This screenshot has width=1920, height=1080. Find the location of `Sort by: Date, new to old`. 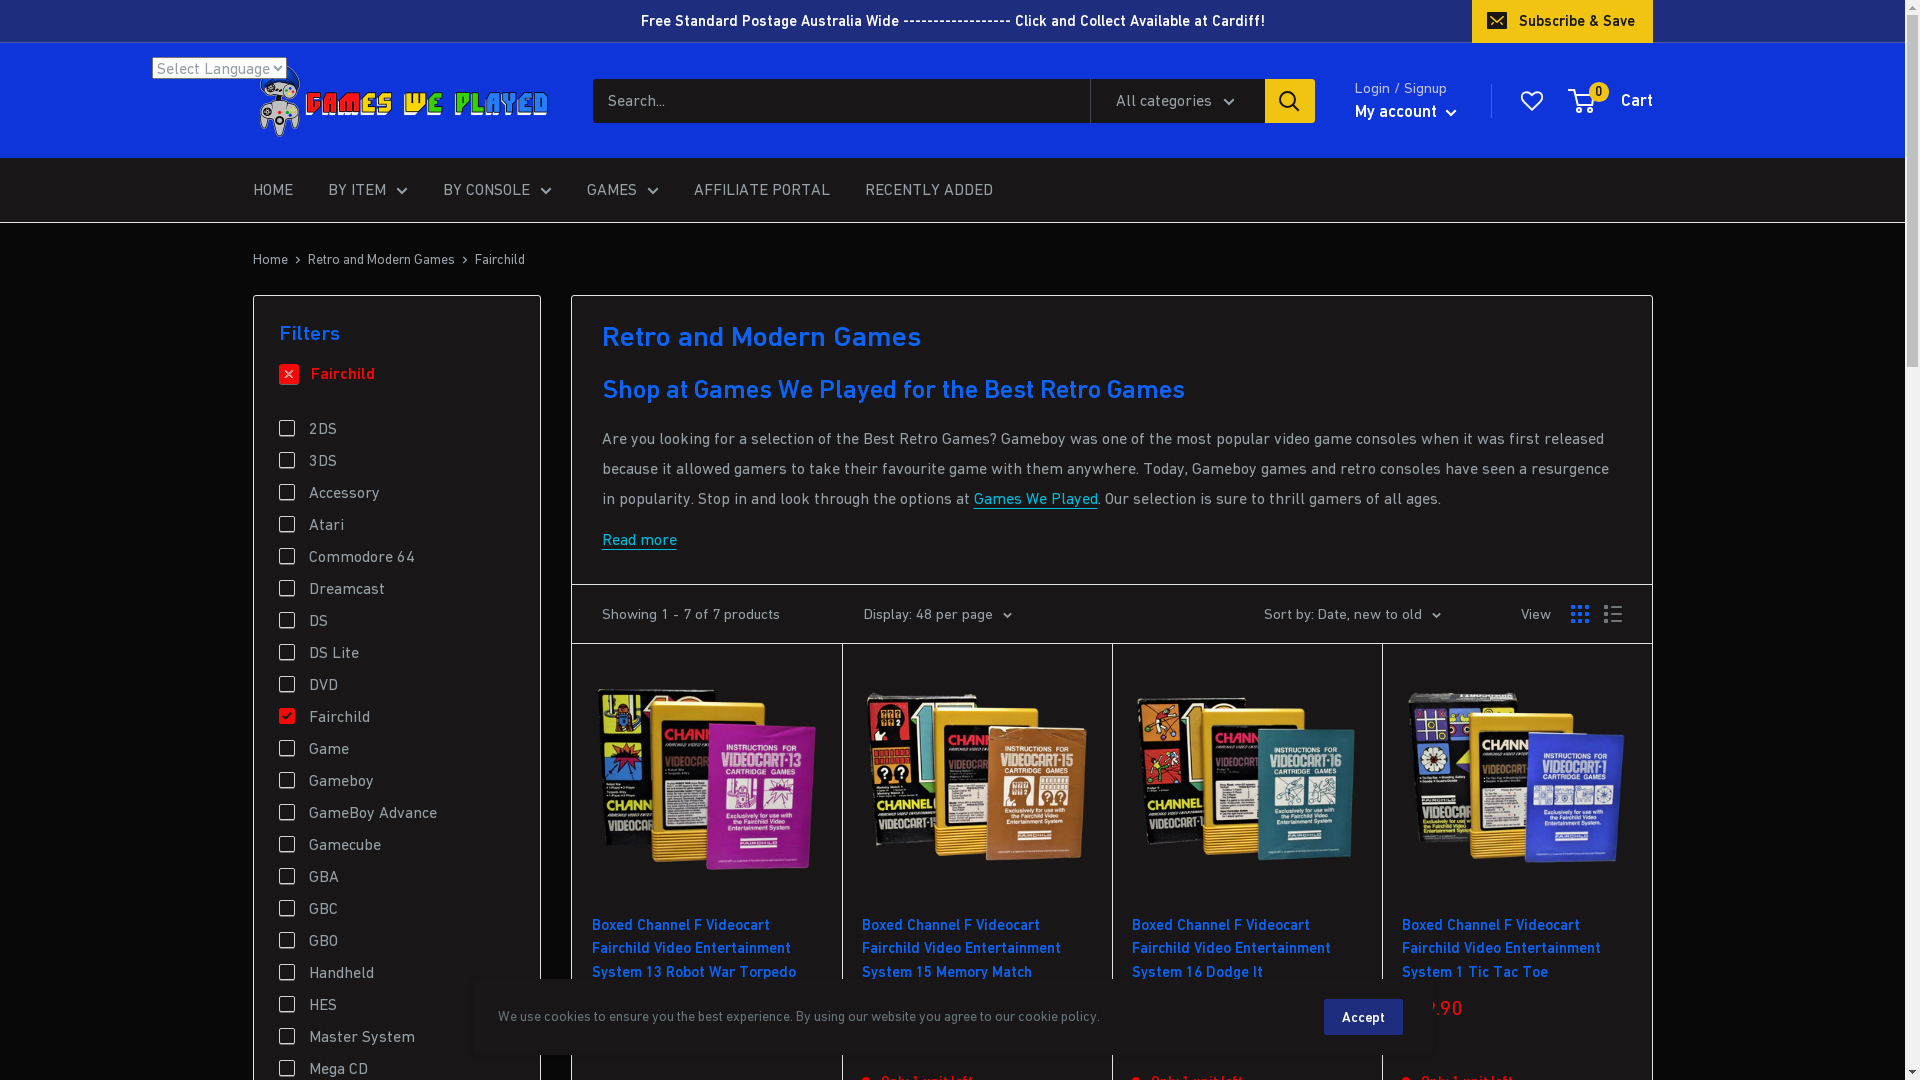

Sort by: Date, new to old is located at coordinates (1352, 614).